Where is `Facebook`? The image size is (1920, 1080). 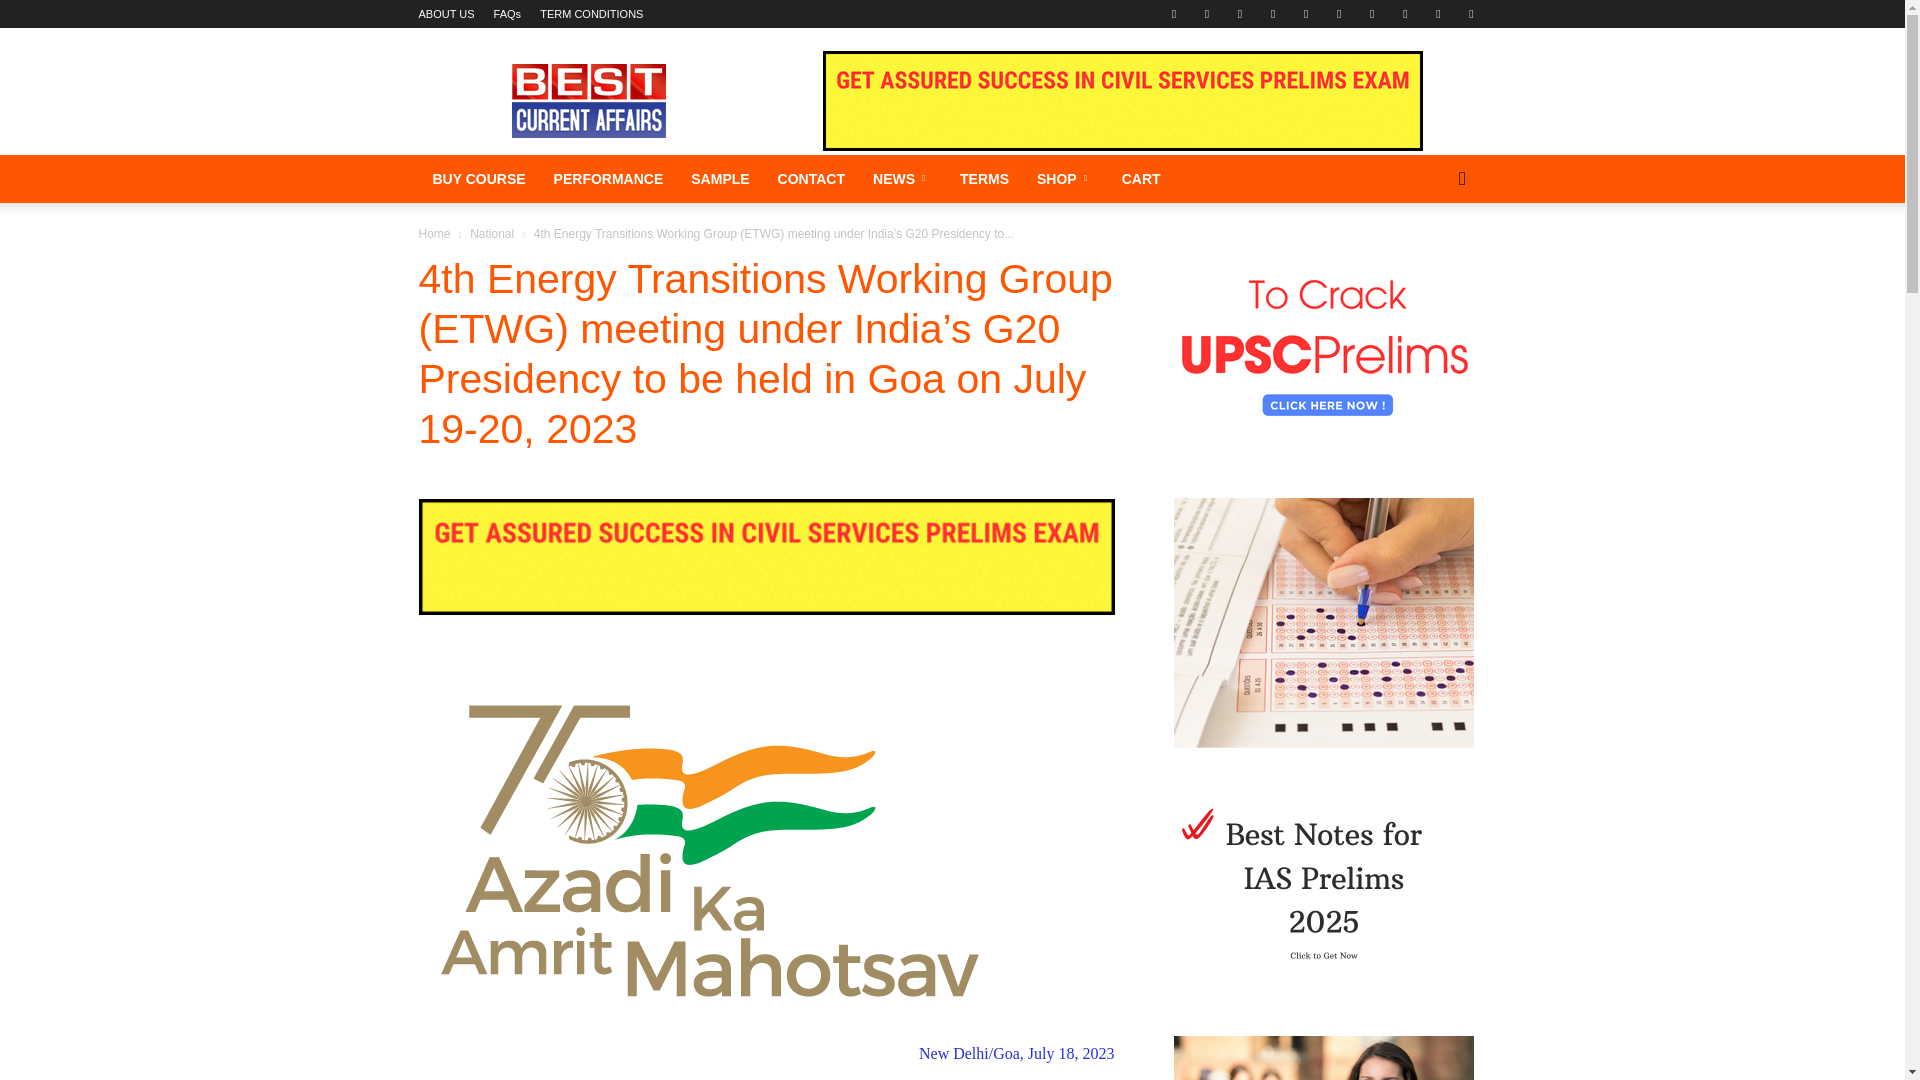
Facebook is located at coordinates (1174, 14).